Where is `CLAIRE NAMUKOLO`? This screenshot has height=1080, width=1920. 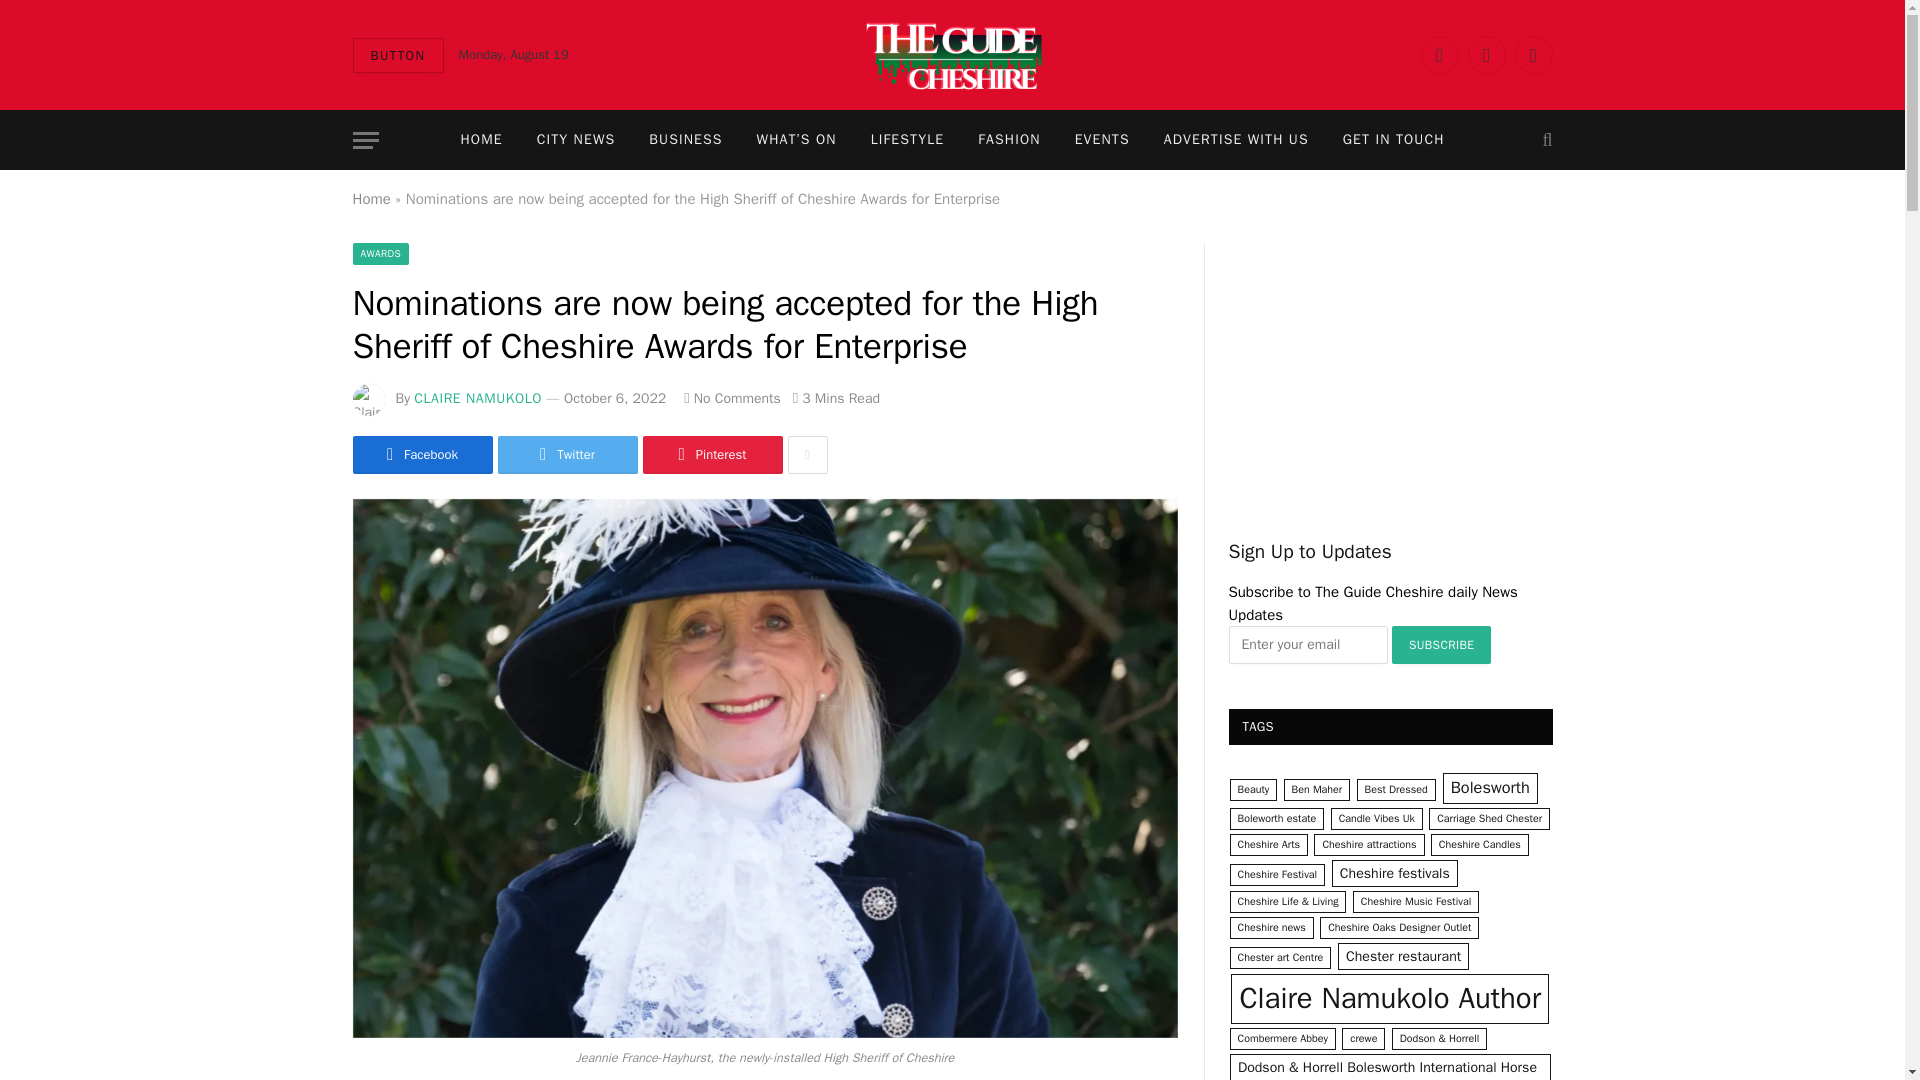 CLAIRE NAMUKOLO is located at coordinates (478, 398).